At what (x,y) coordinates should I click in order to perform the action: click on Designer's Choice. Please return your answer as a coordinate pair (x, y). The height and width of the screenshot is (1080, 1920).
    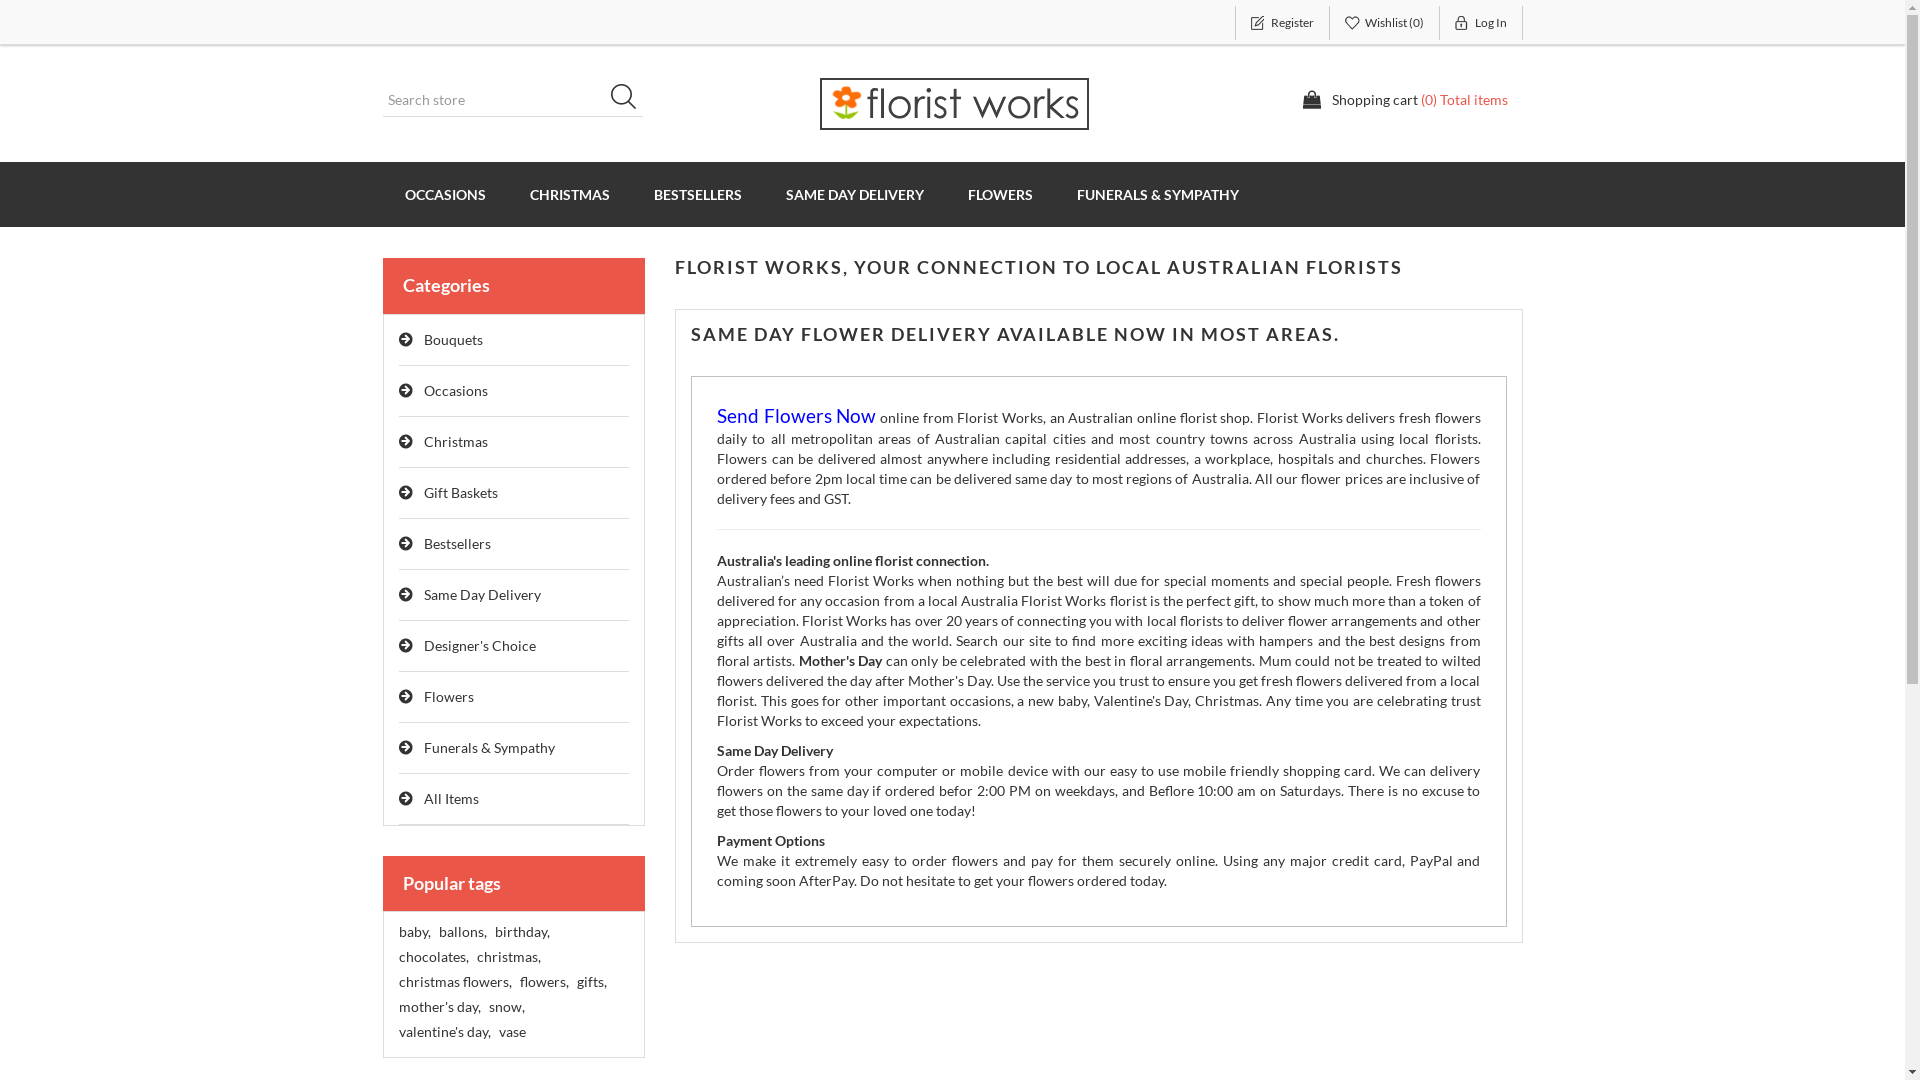
    Looking at the image, I should click on (514, 646).